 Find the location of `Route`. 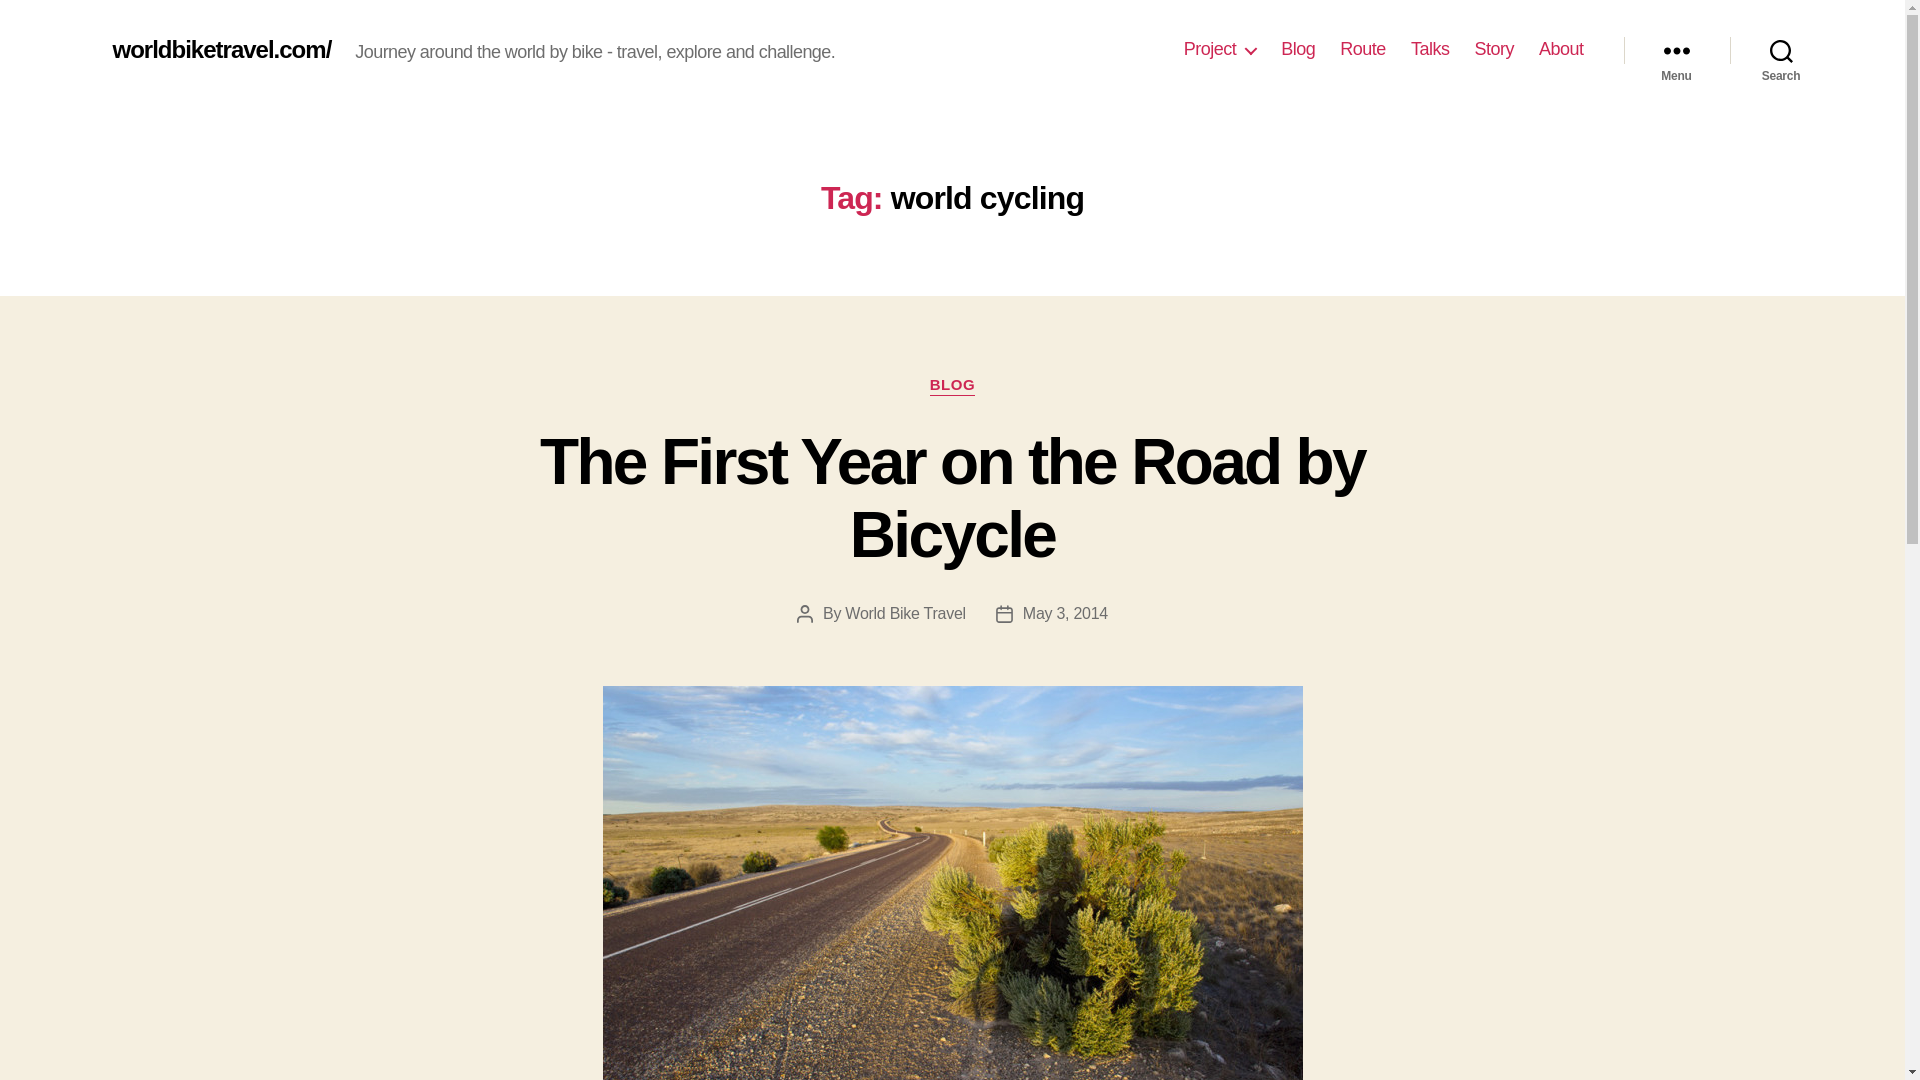

Route is located at coordinates (1363, 49).